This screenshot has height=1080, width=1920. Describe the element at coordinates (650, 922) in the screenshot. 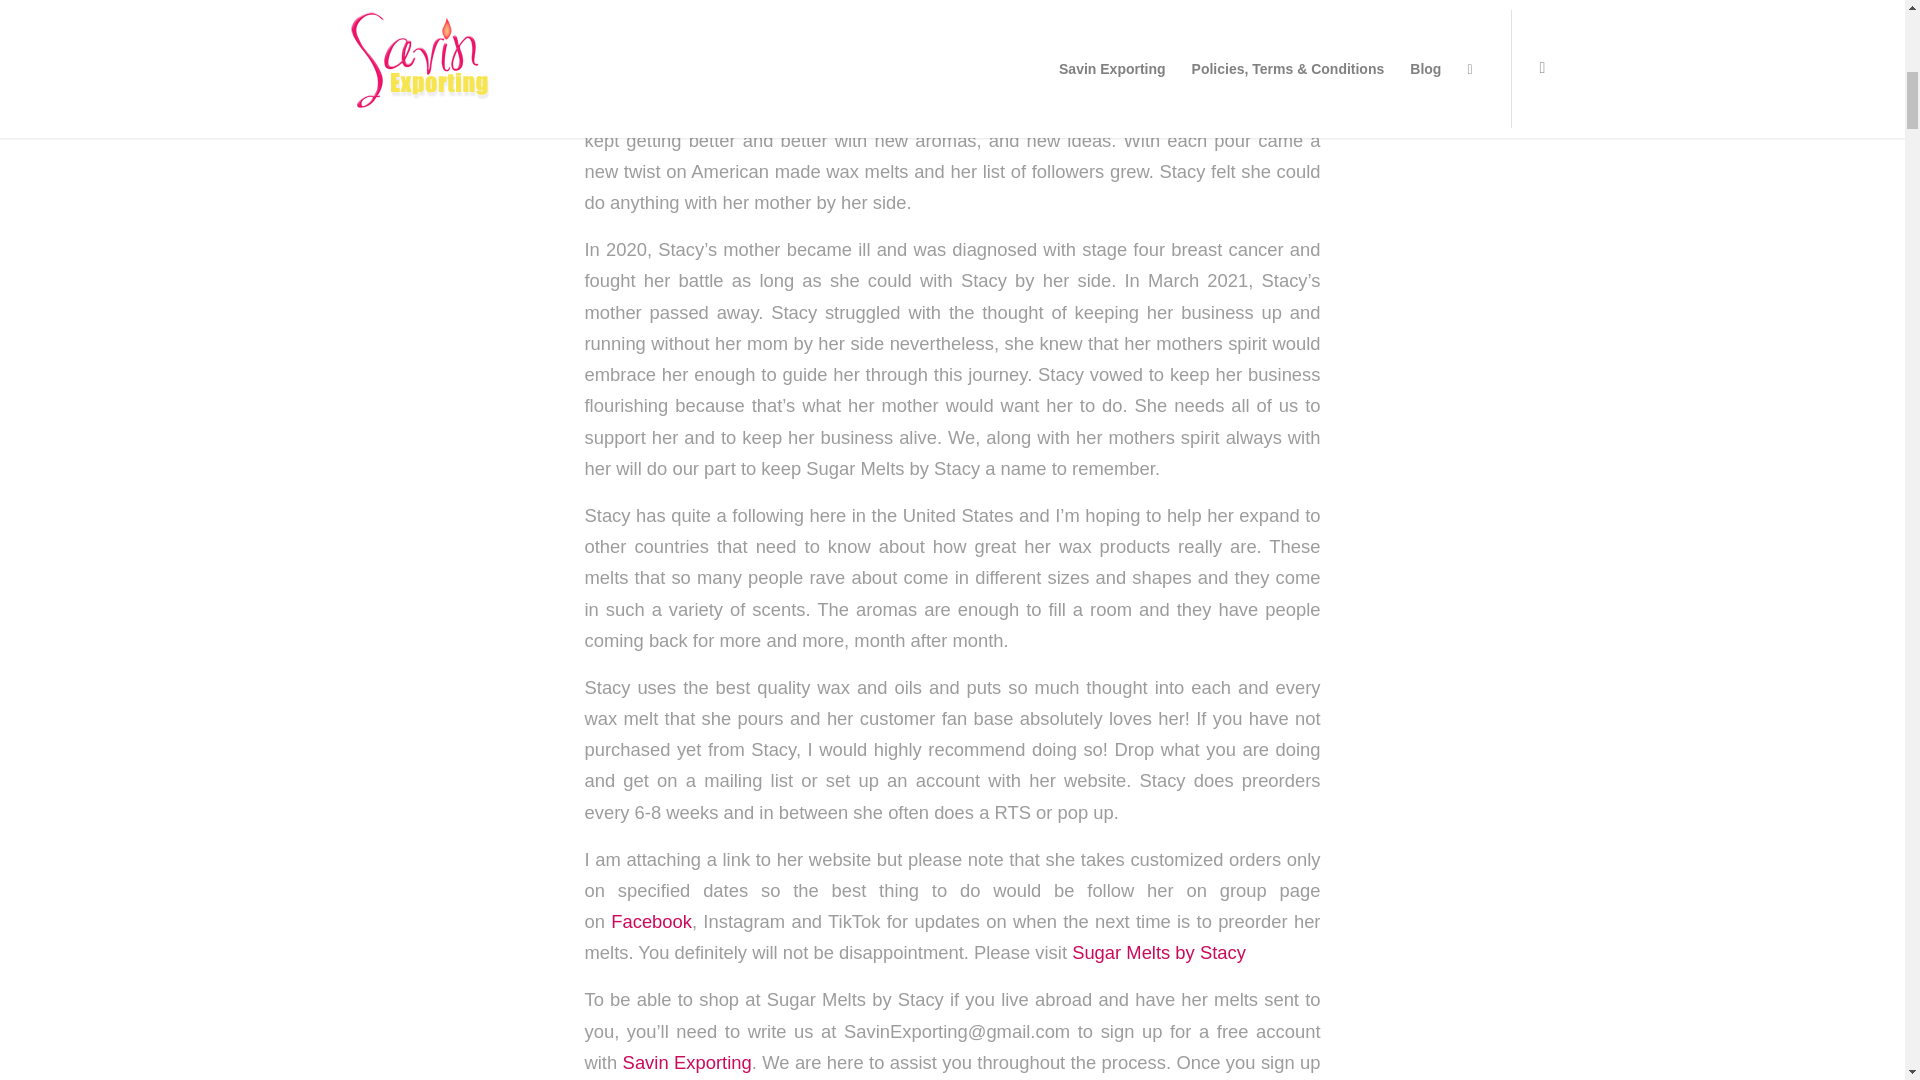

I see `Facebook` at that location.